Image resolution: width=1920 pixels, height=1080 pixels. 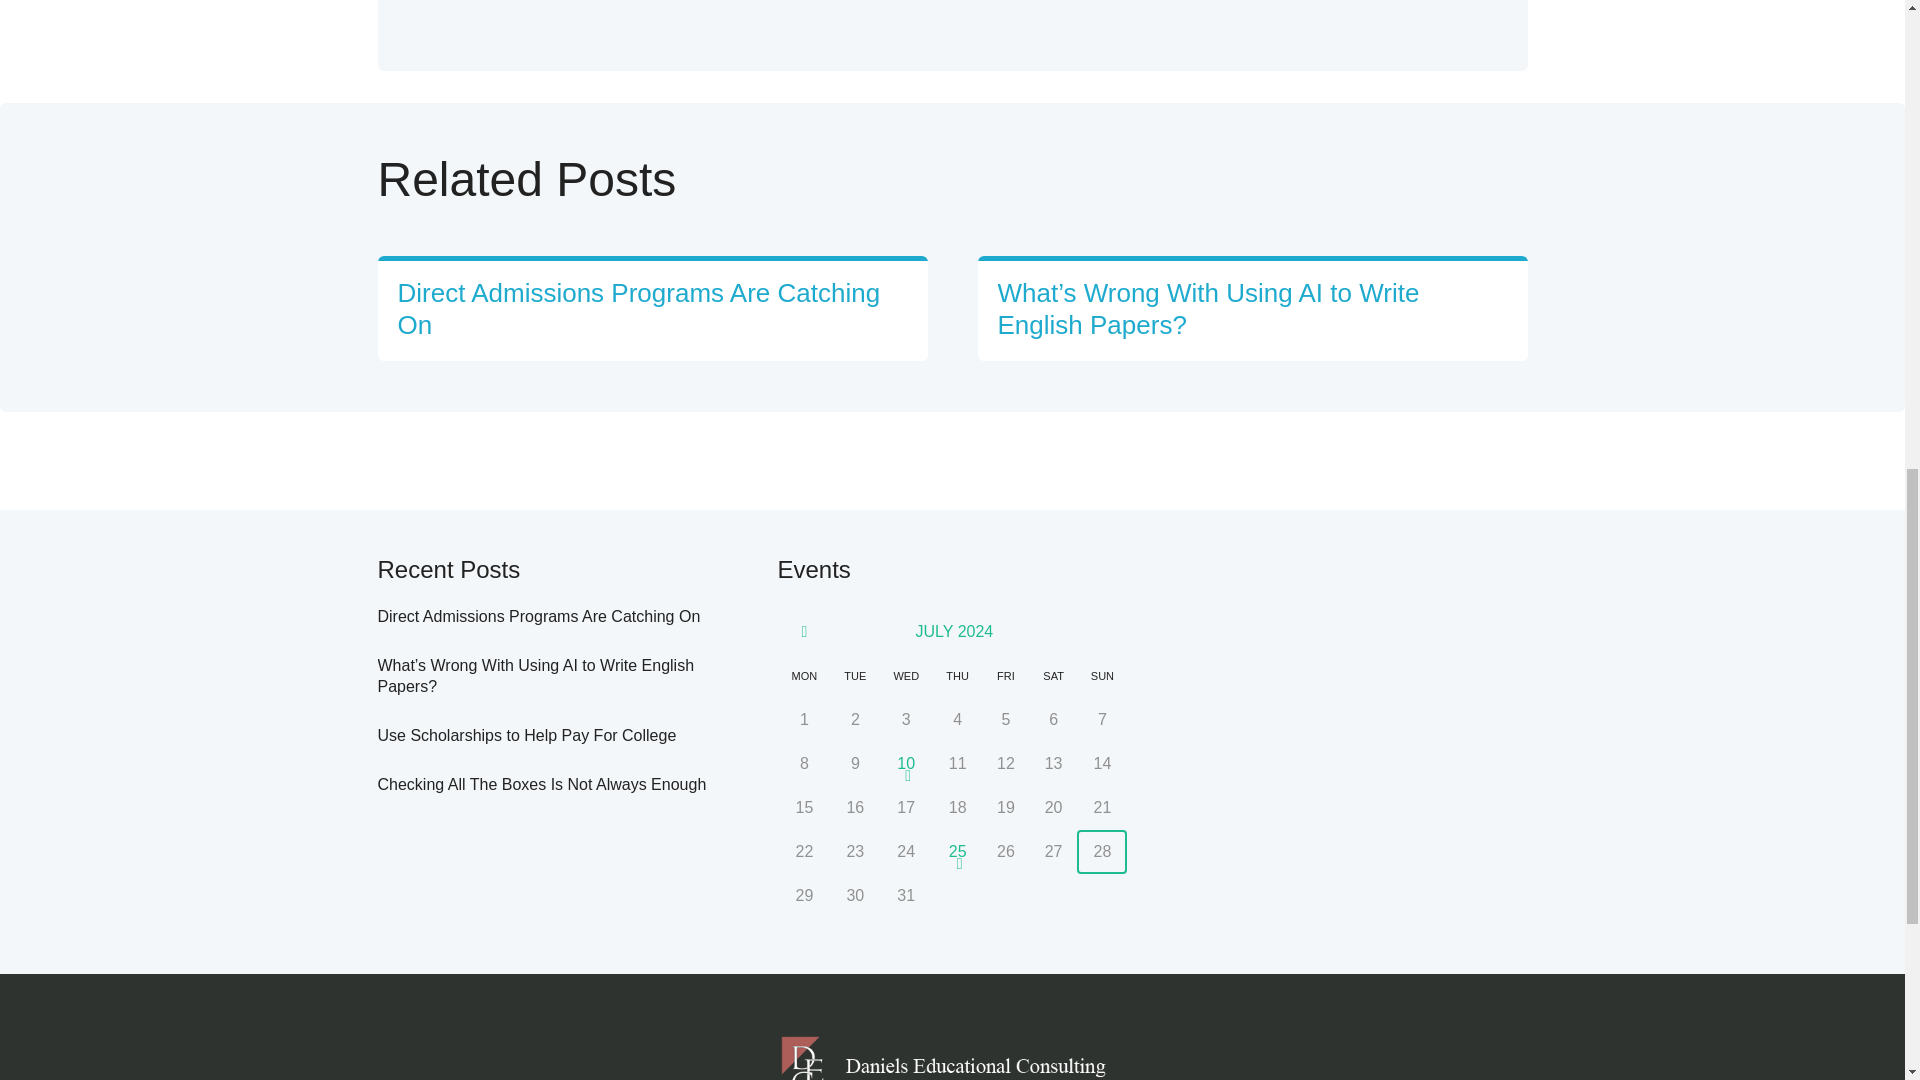 What do you see at coordinates (539, 616) in the screenshot?
I see `Direct Admissions Programs Are Catching On` at bounding box center [539, 616].